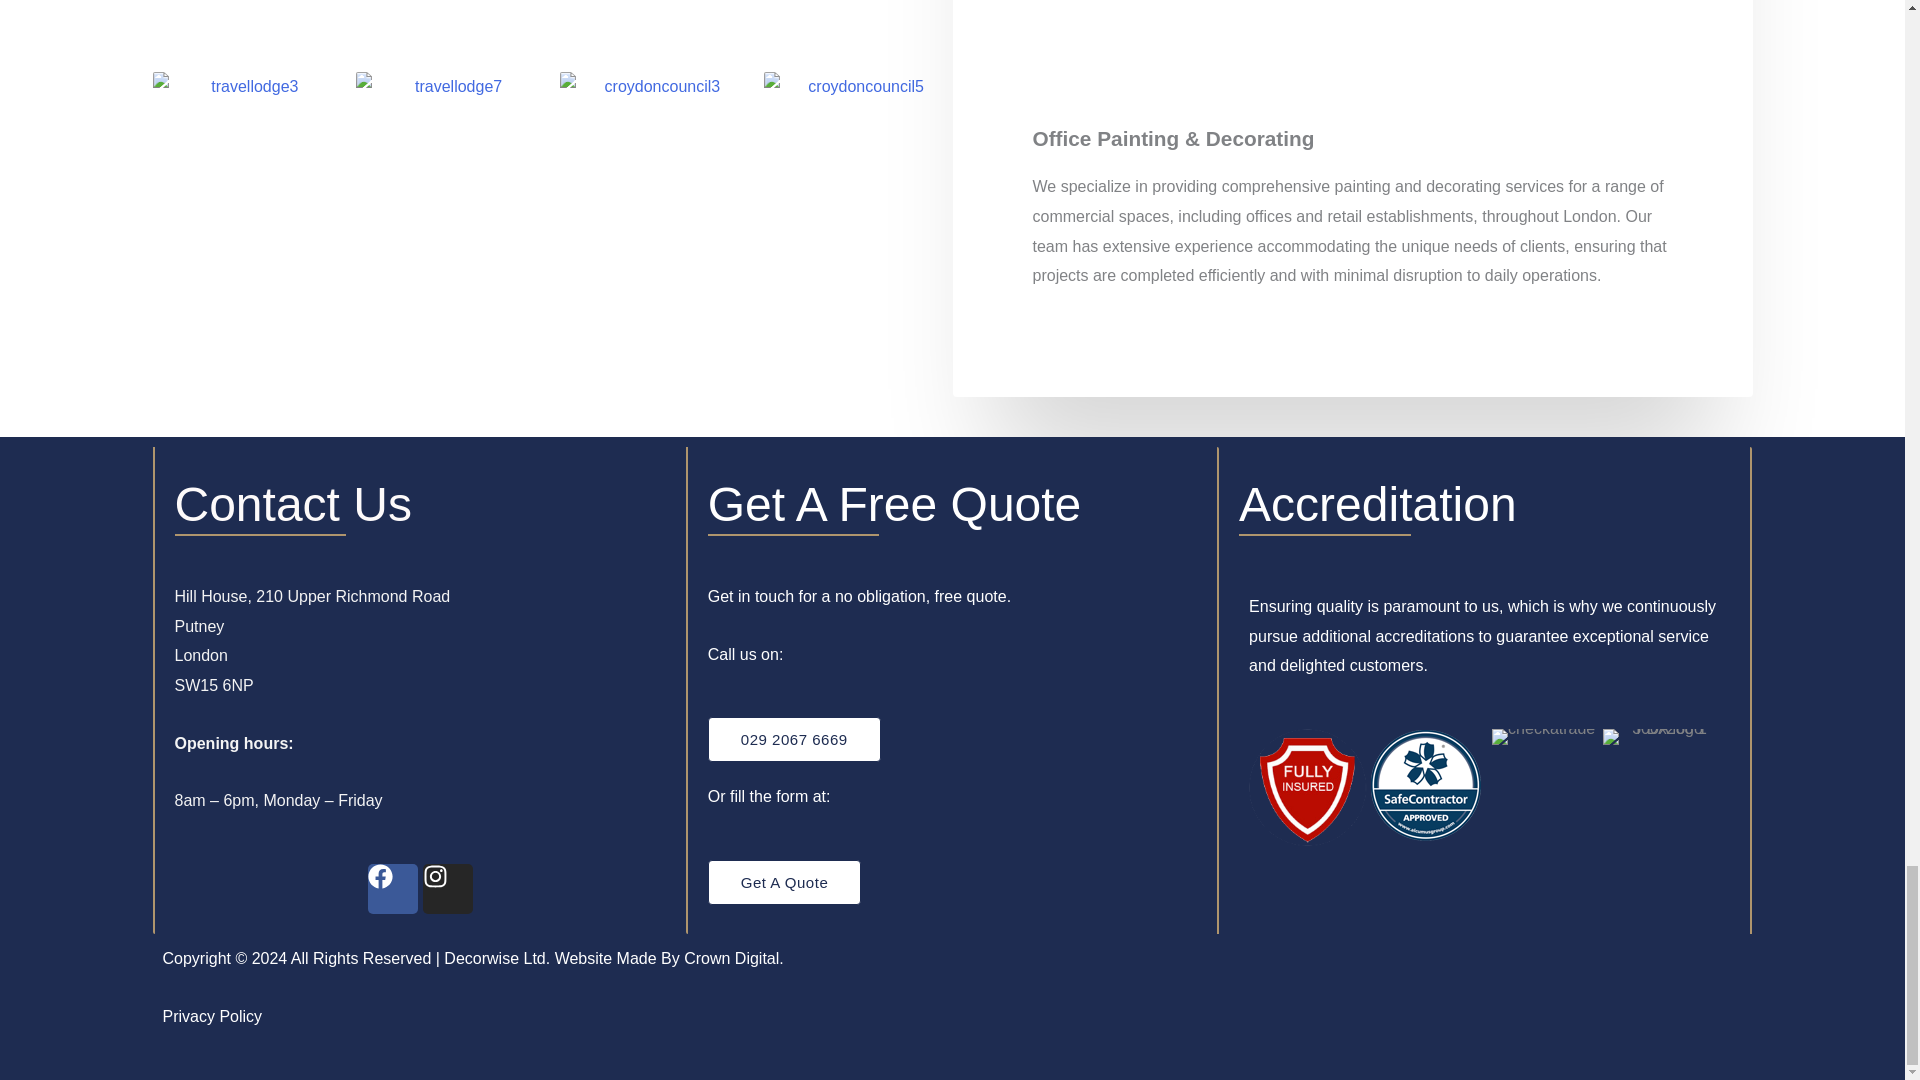 The image size is (1920, 1080). What do you see at coordinates (784, 882) in the screenshot?
I see `Get A Quote` at bounding box center [784, 882].